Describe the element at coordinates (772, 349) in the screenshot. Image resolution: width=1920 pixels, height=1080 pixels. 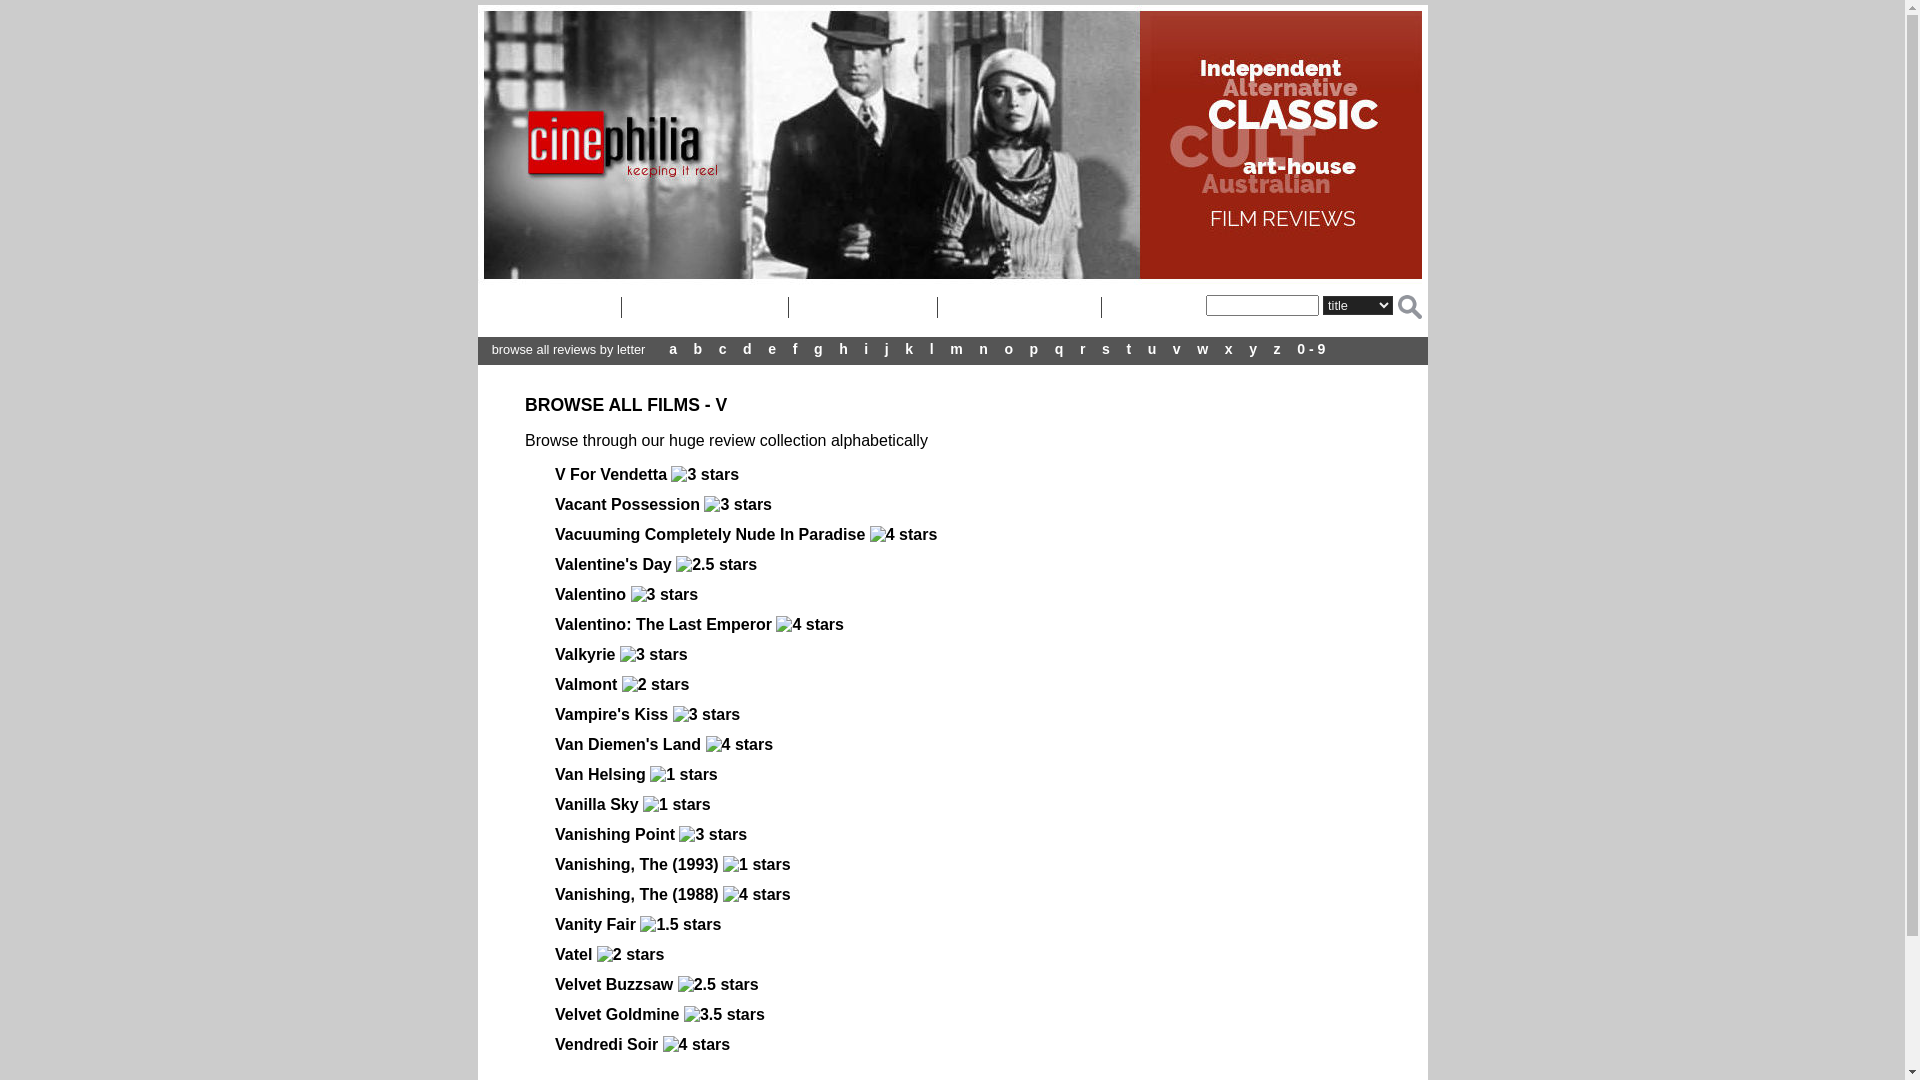
I see `e` at that location.